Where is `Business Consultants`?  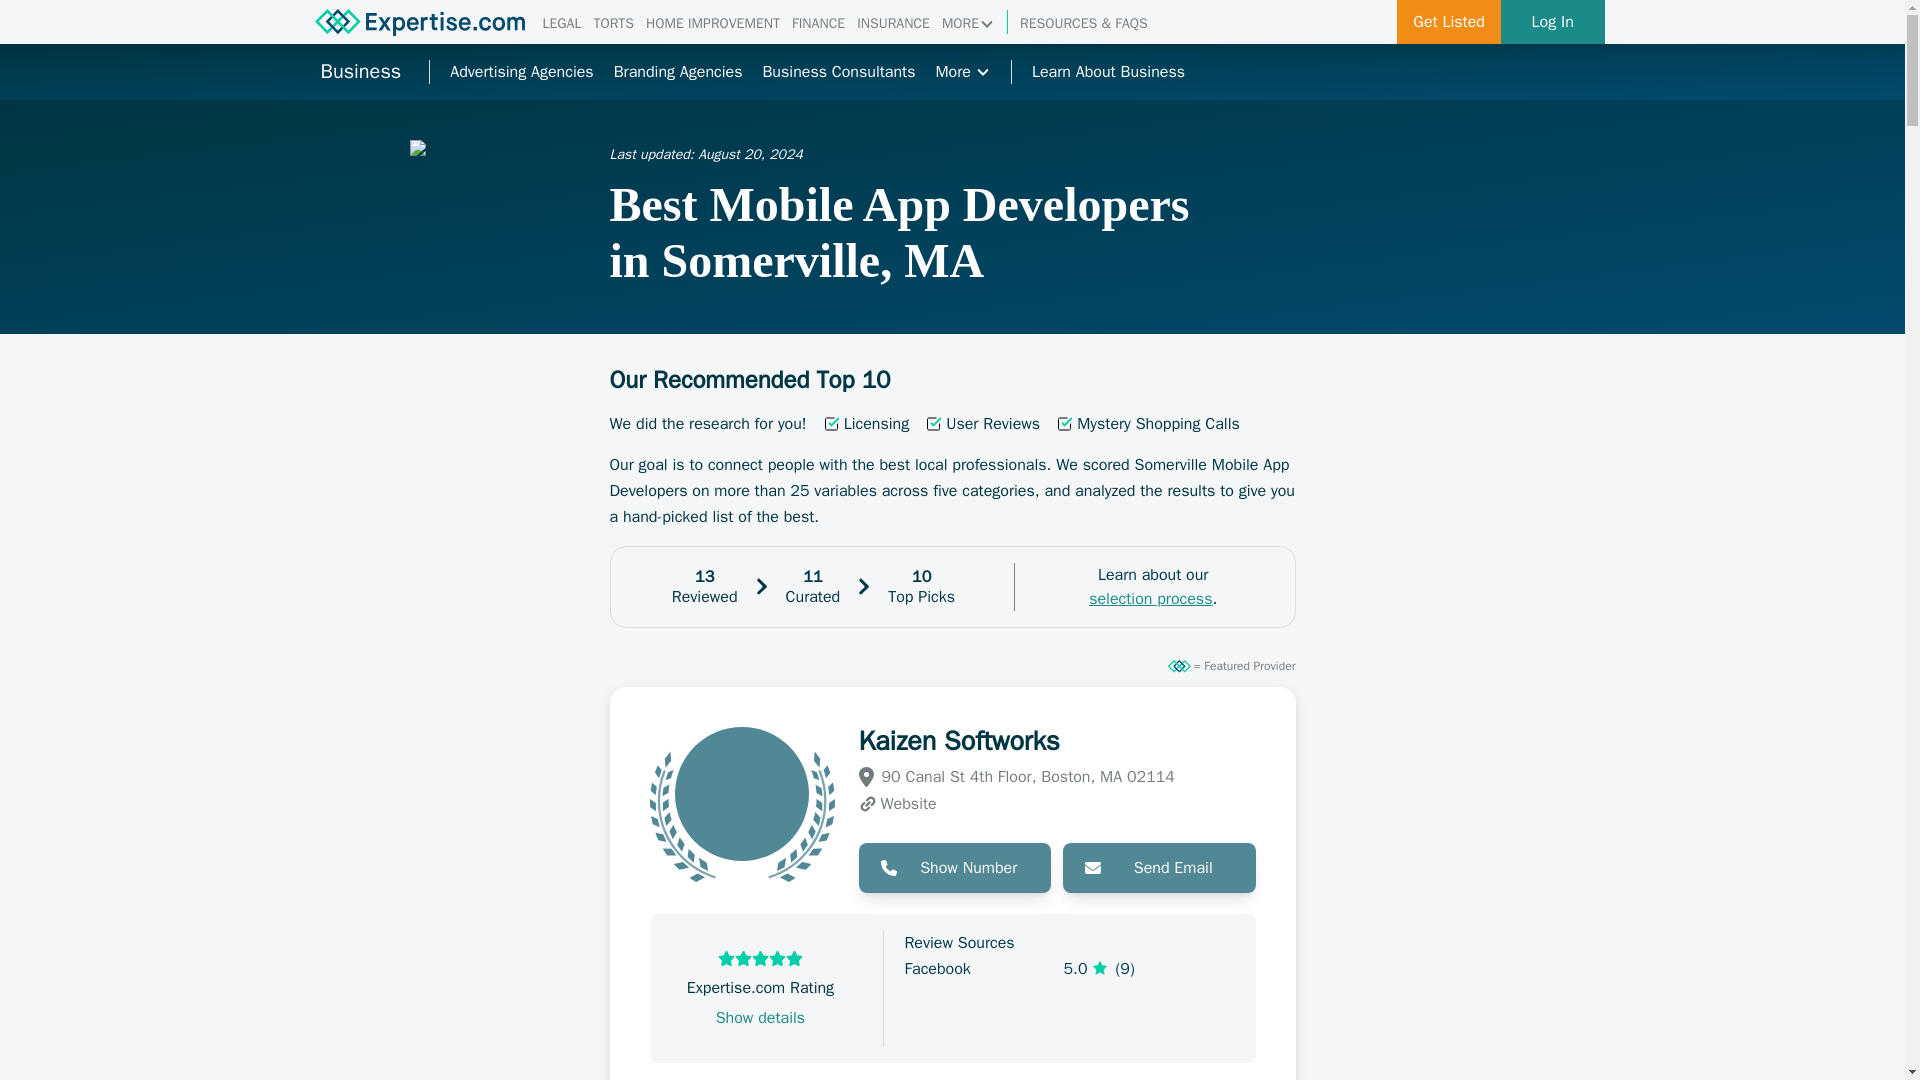
Business Consultants is located at coordinates (838, 72).